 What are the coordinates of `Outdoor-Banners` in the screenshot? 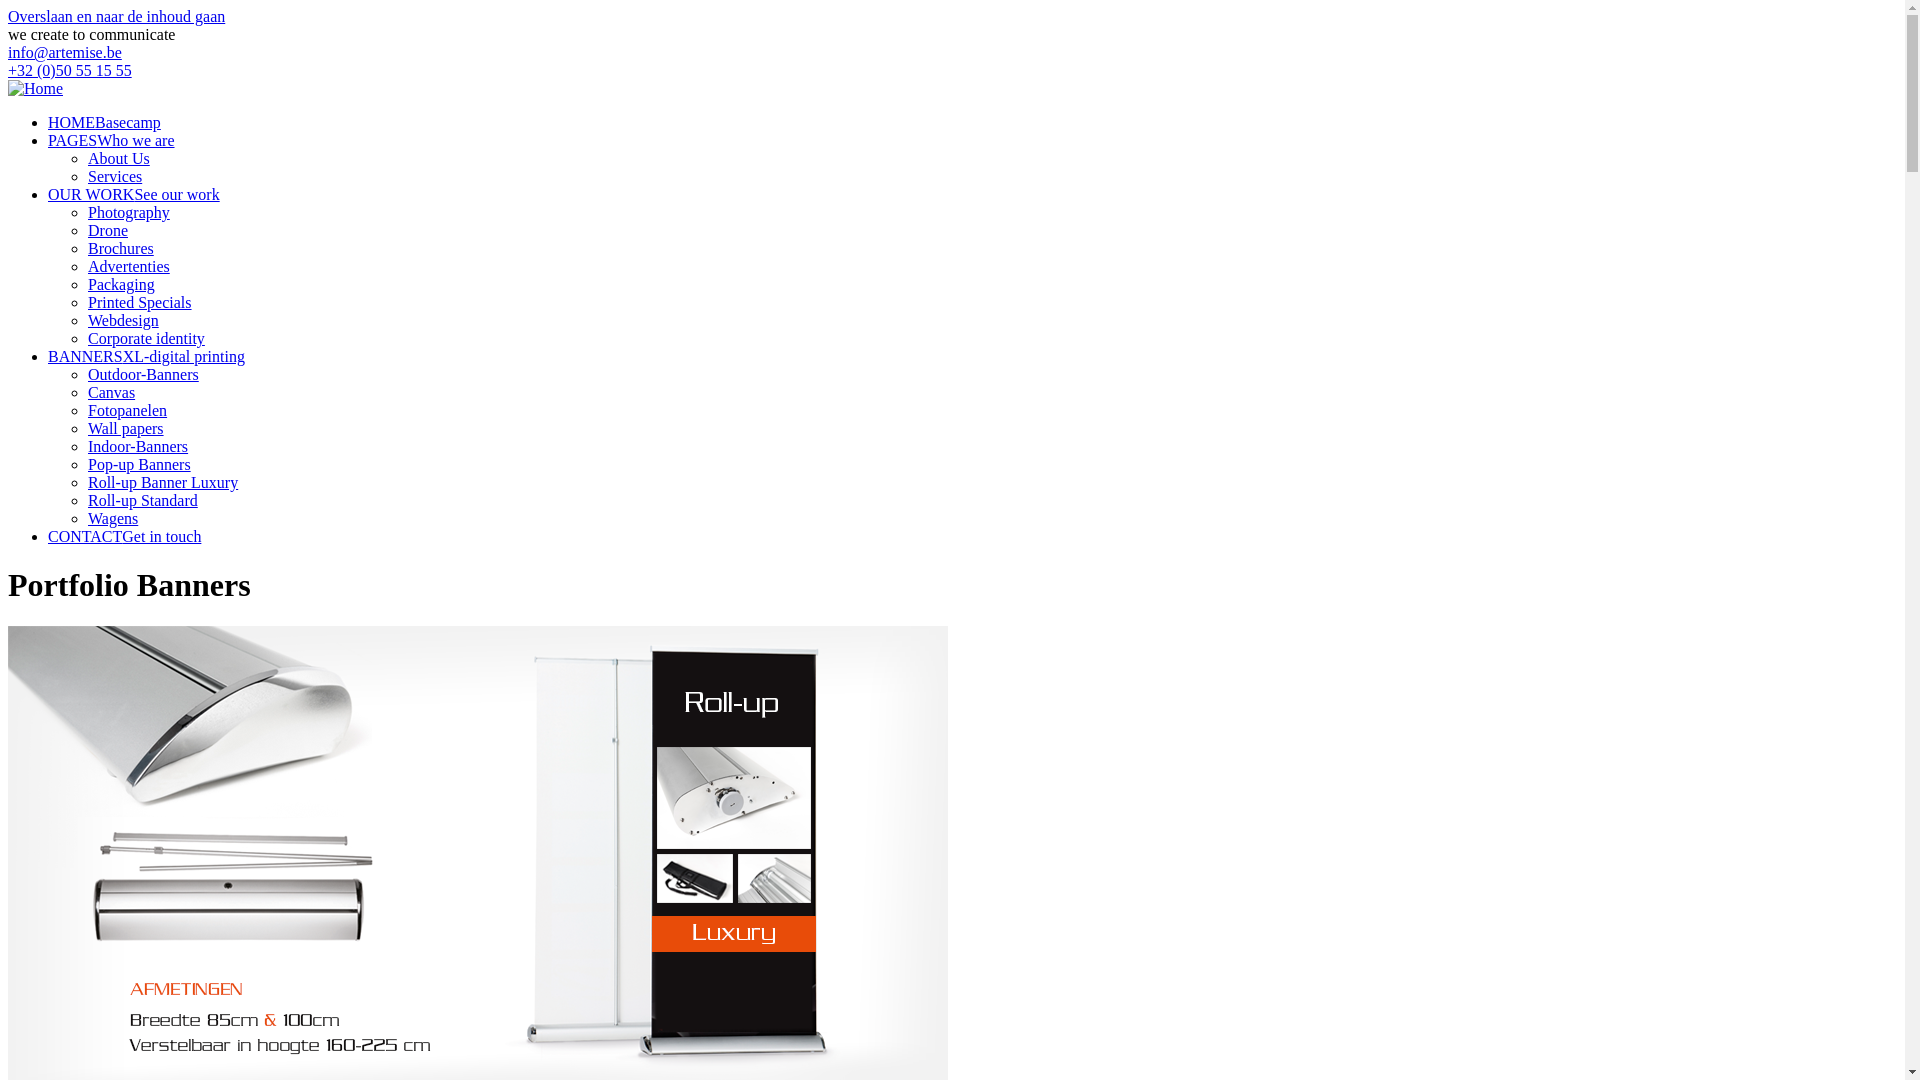 It's located at (144, 374).